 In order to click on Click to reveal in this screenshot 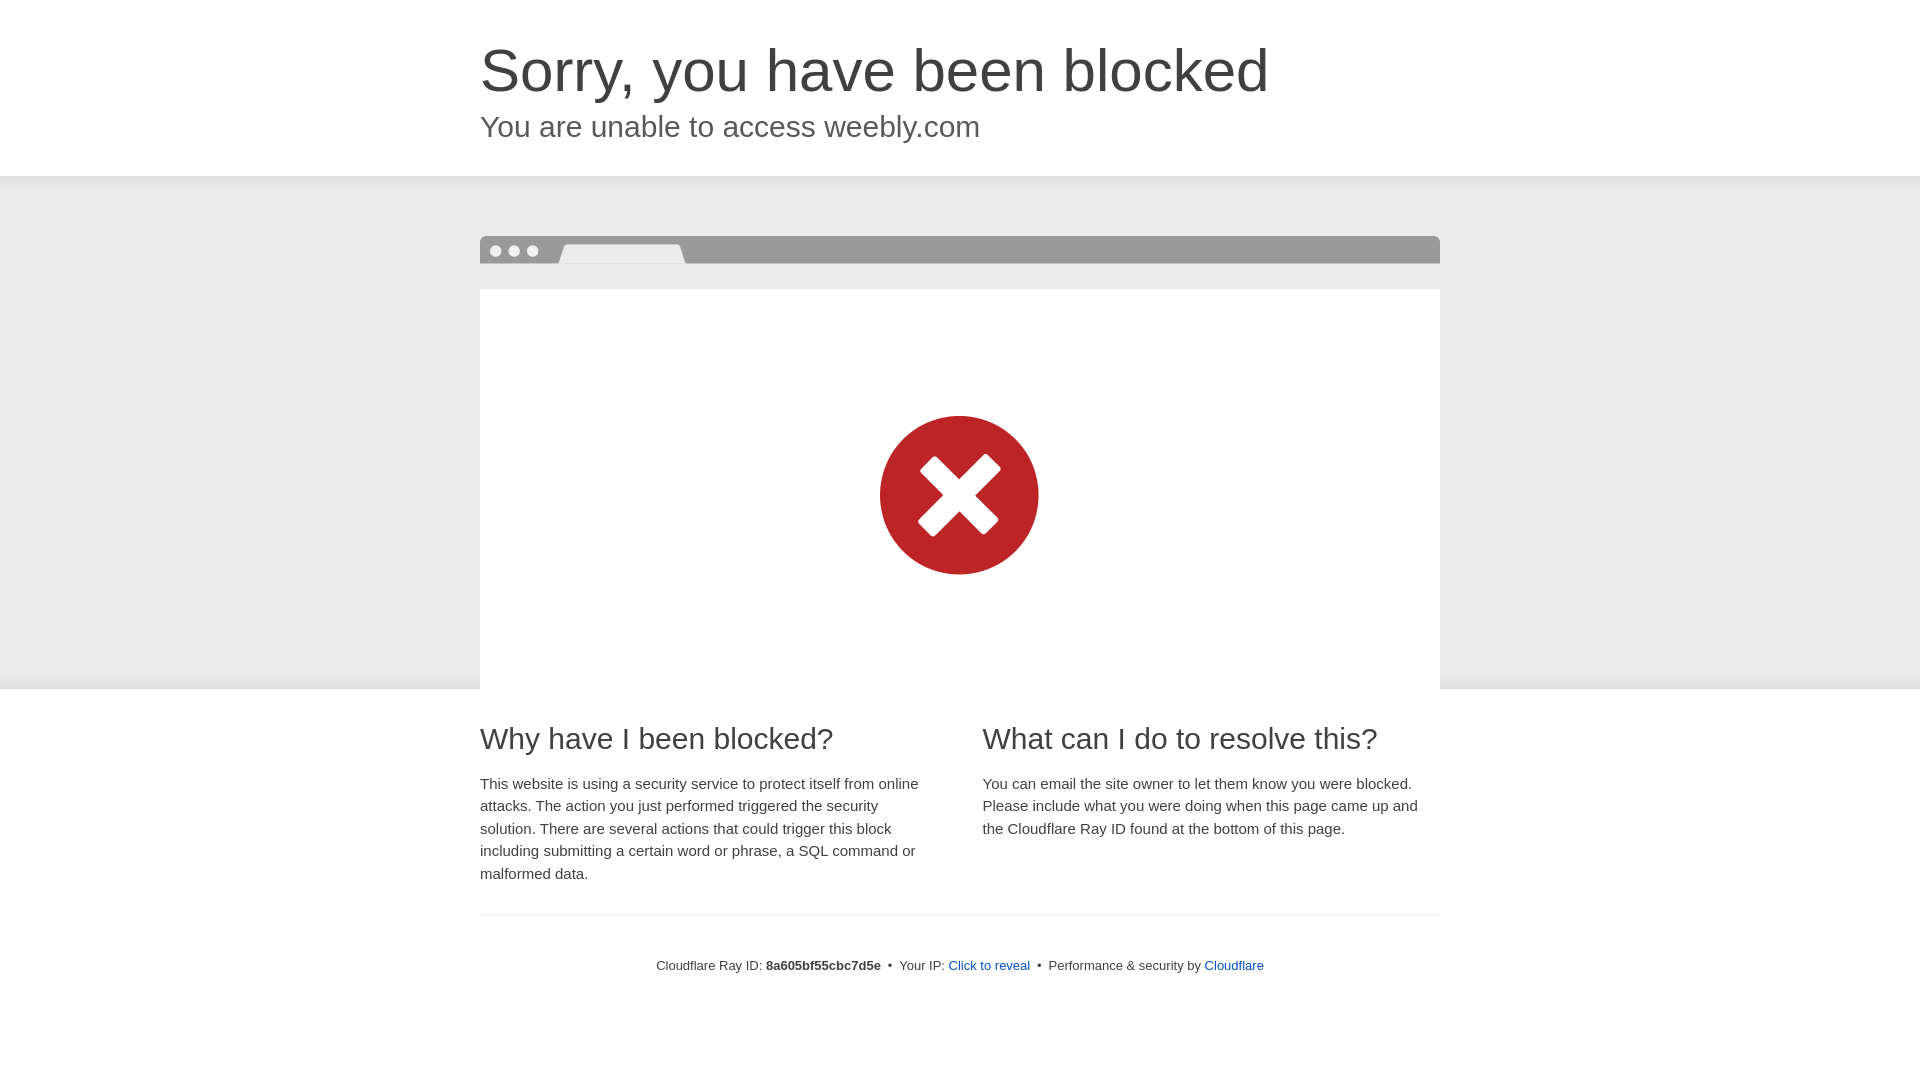, I will do `click(990, 966)`.